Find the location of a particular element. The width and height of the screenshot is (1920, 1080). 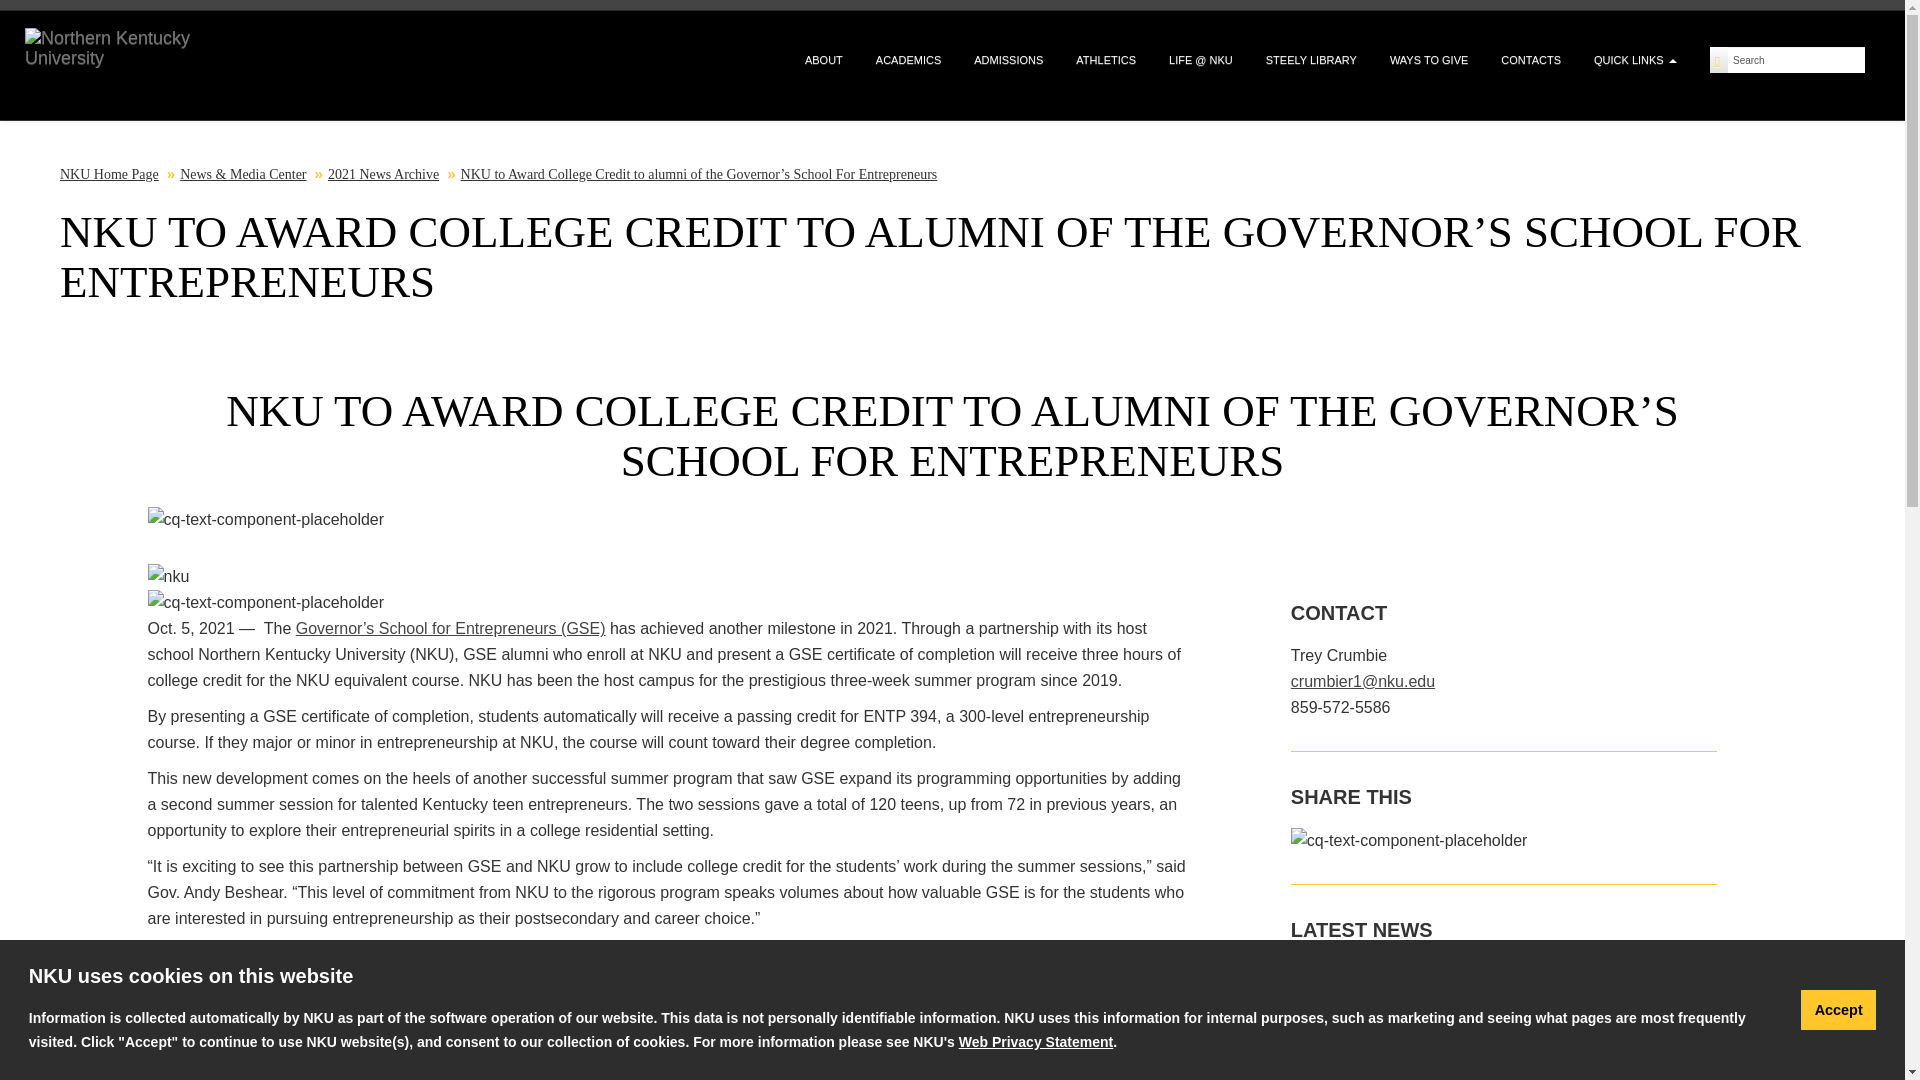

STEELY LIBRARY is located at coordinates (1311, 60).